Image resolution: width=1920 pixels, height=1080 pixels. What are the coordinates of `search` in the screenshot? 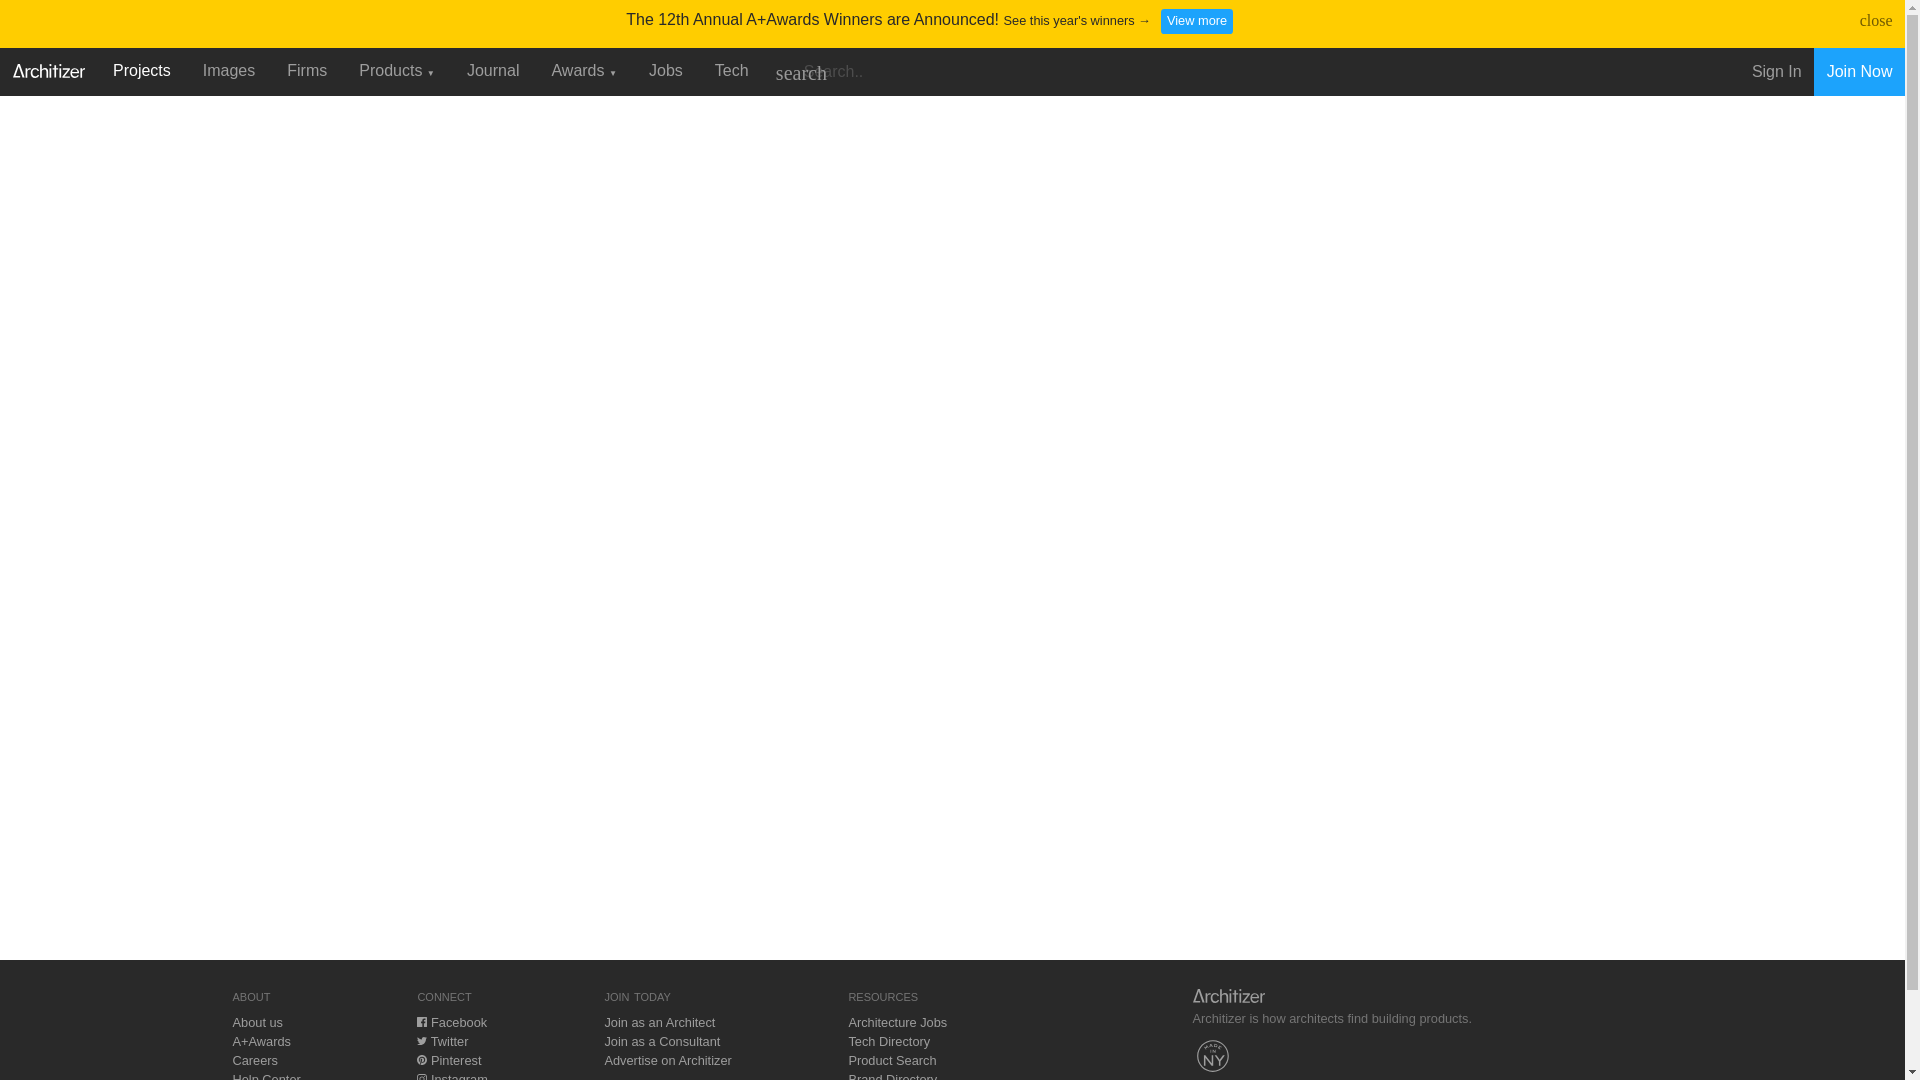 It's located at (800, 72).